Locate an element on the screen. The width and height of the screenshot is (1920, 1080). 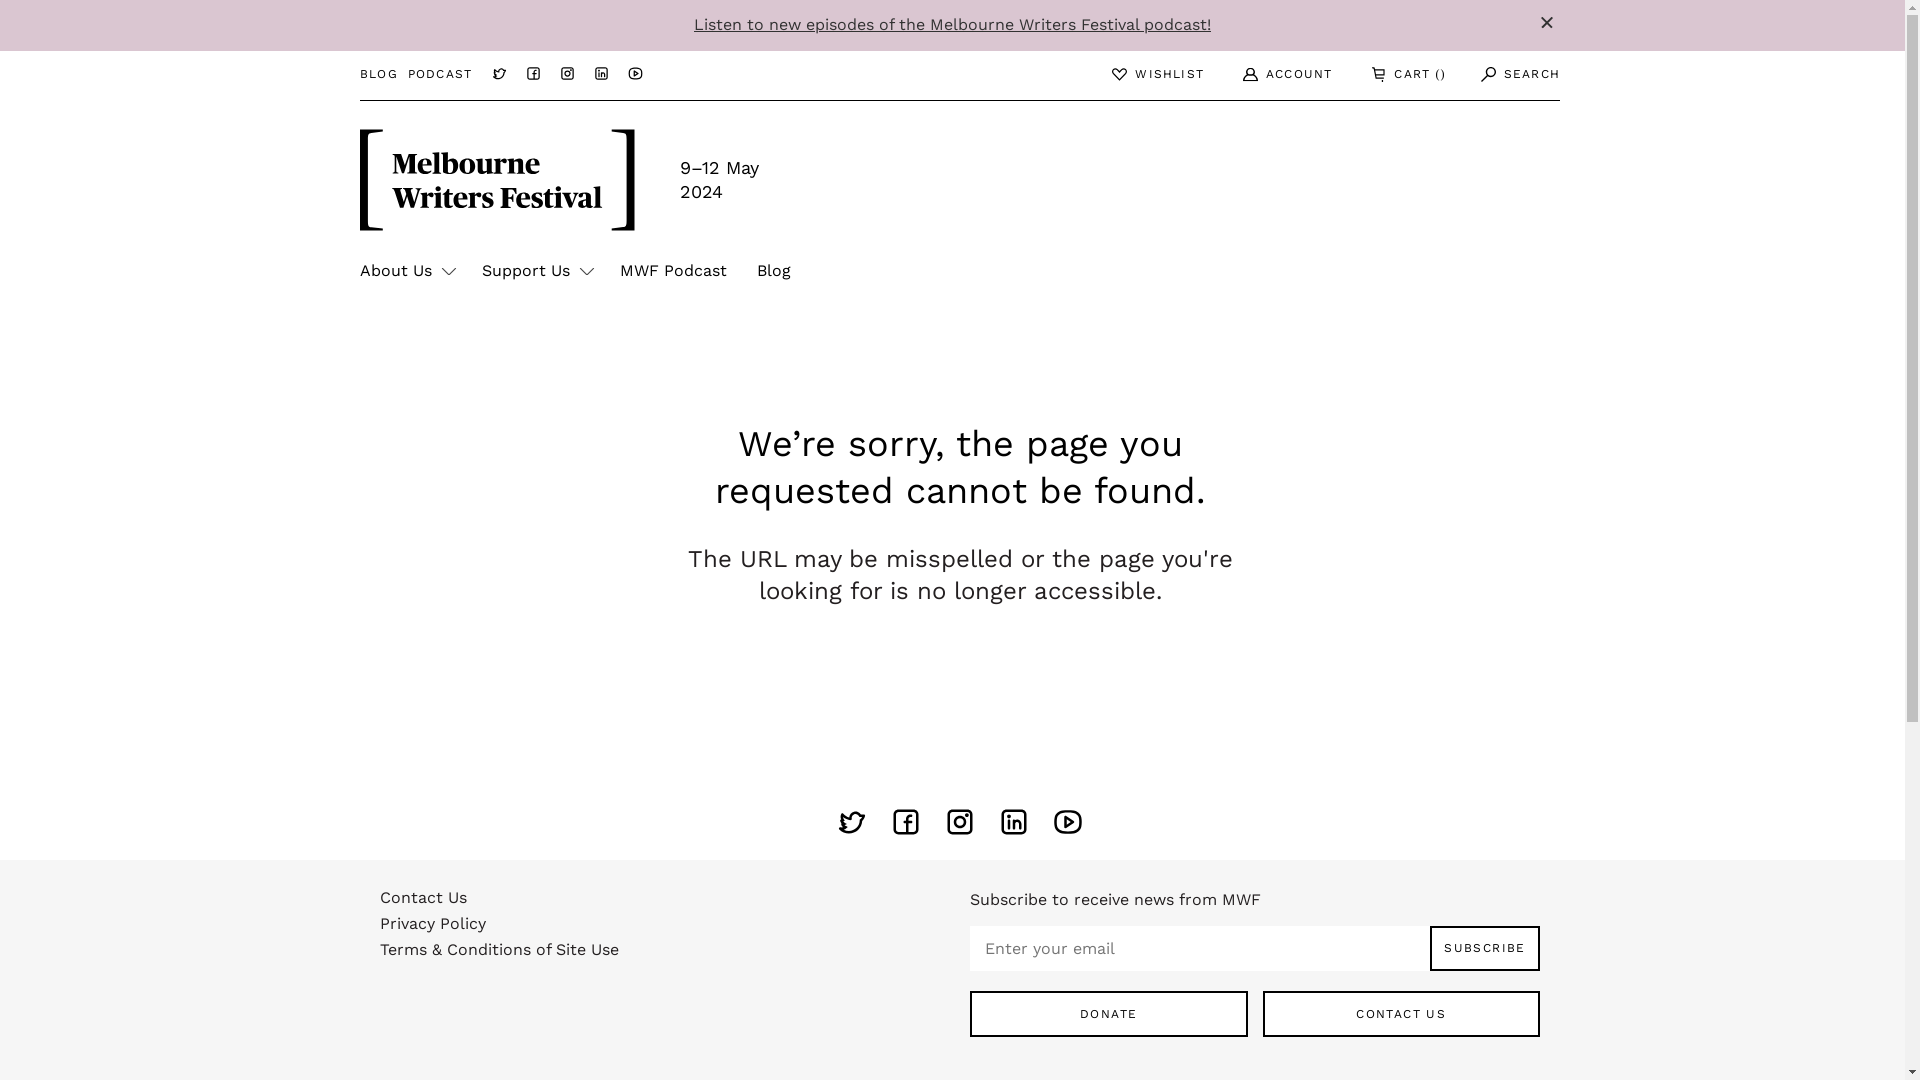
Terms & Conditions of Site Use is located at coordinates (665, 955).